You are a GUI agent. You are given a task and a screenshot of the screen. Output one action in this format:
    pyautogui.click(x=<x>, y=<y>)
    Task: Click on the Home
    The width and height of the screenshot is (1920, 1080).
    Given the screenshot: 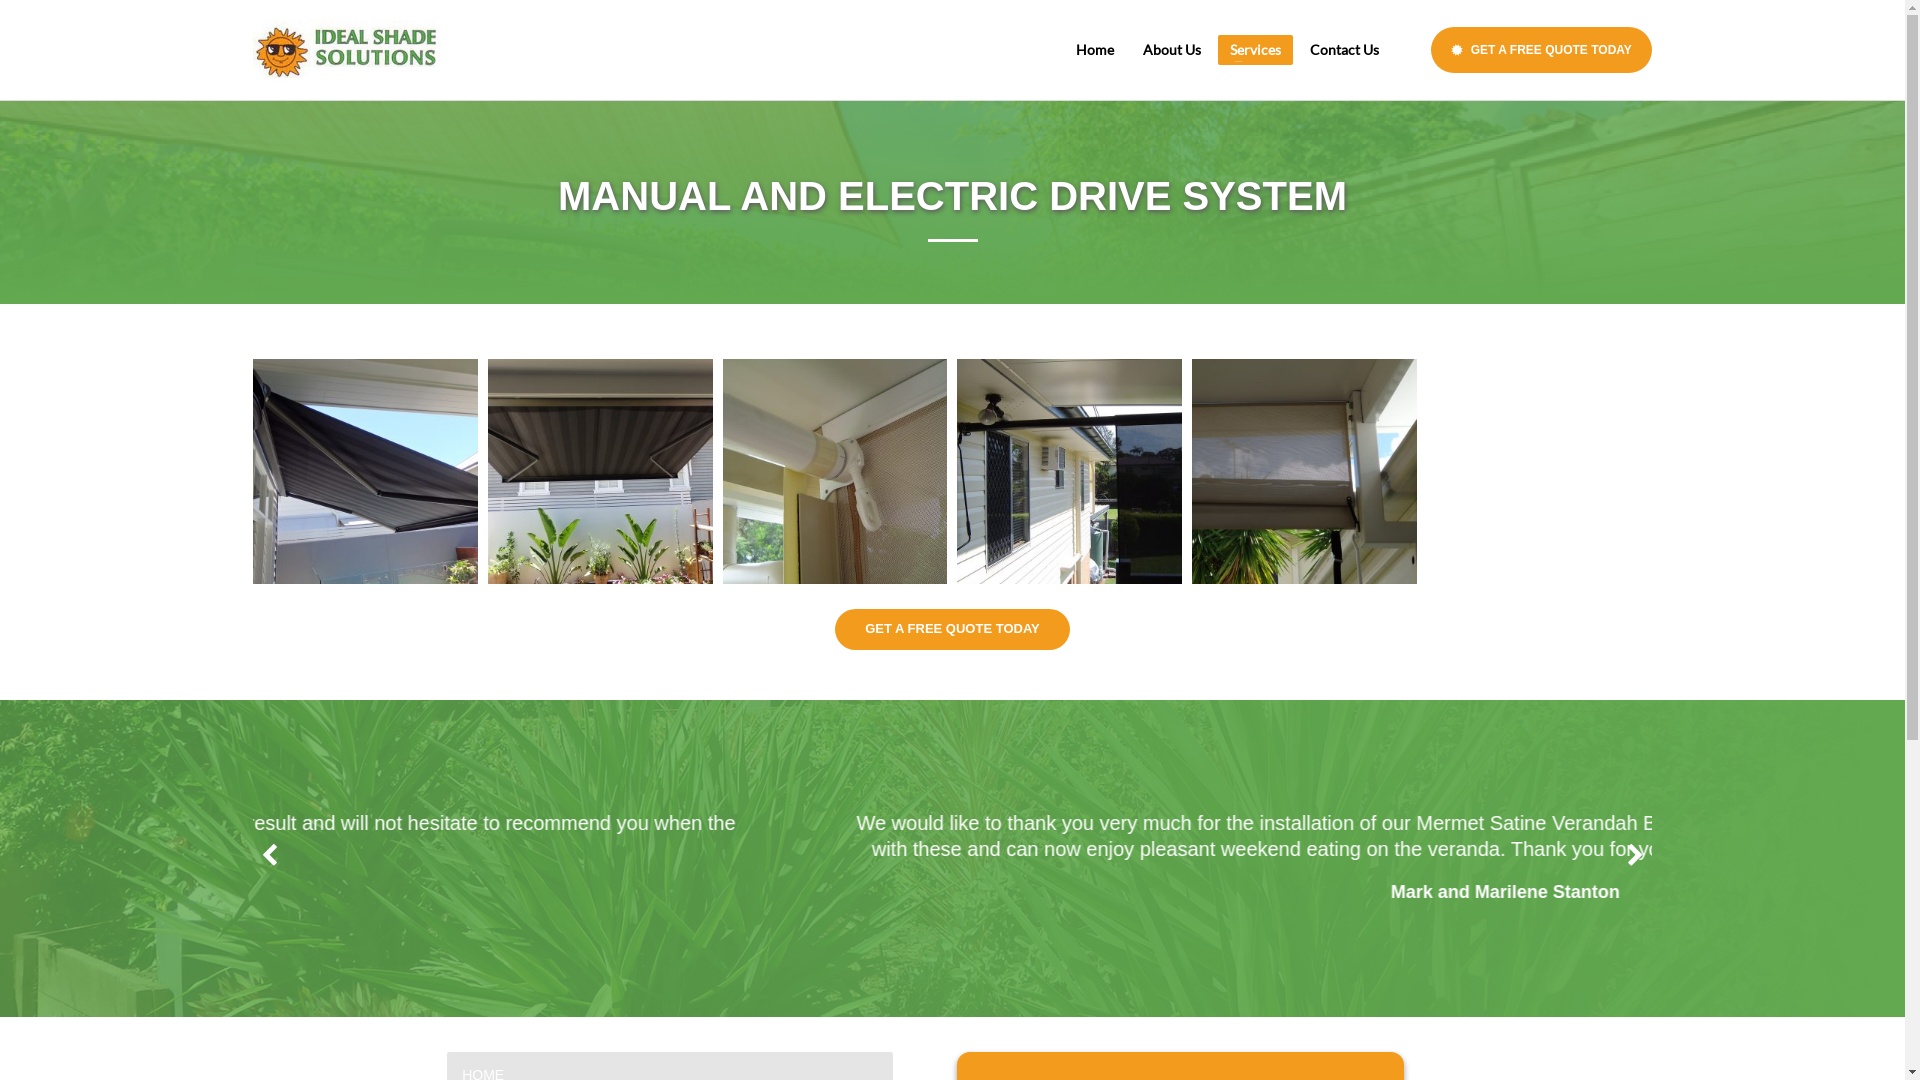 What is the action you would take?
    pyautogui.click(x=1095, y=50)
    